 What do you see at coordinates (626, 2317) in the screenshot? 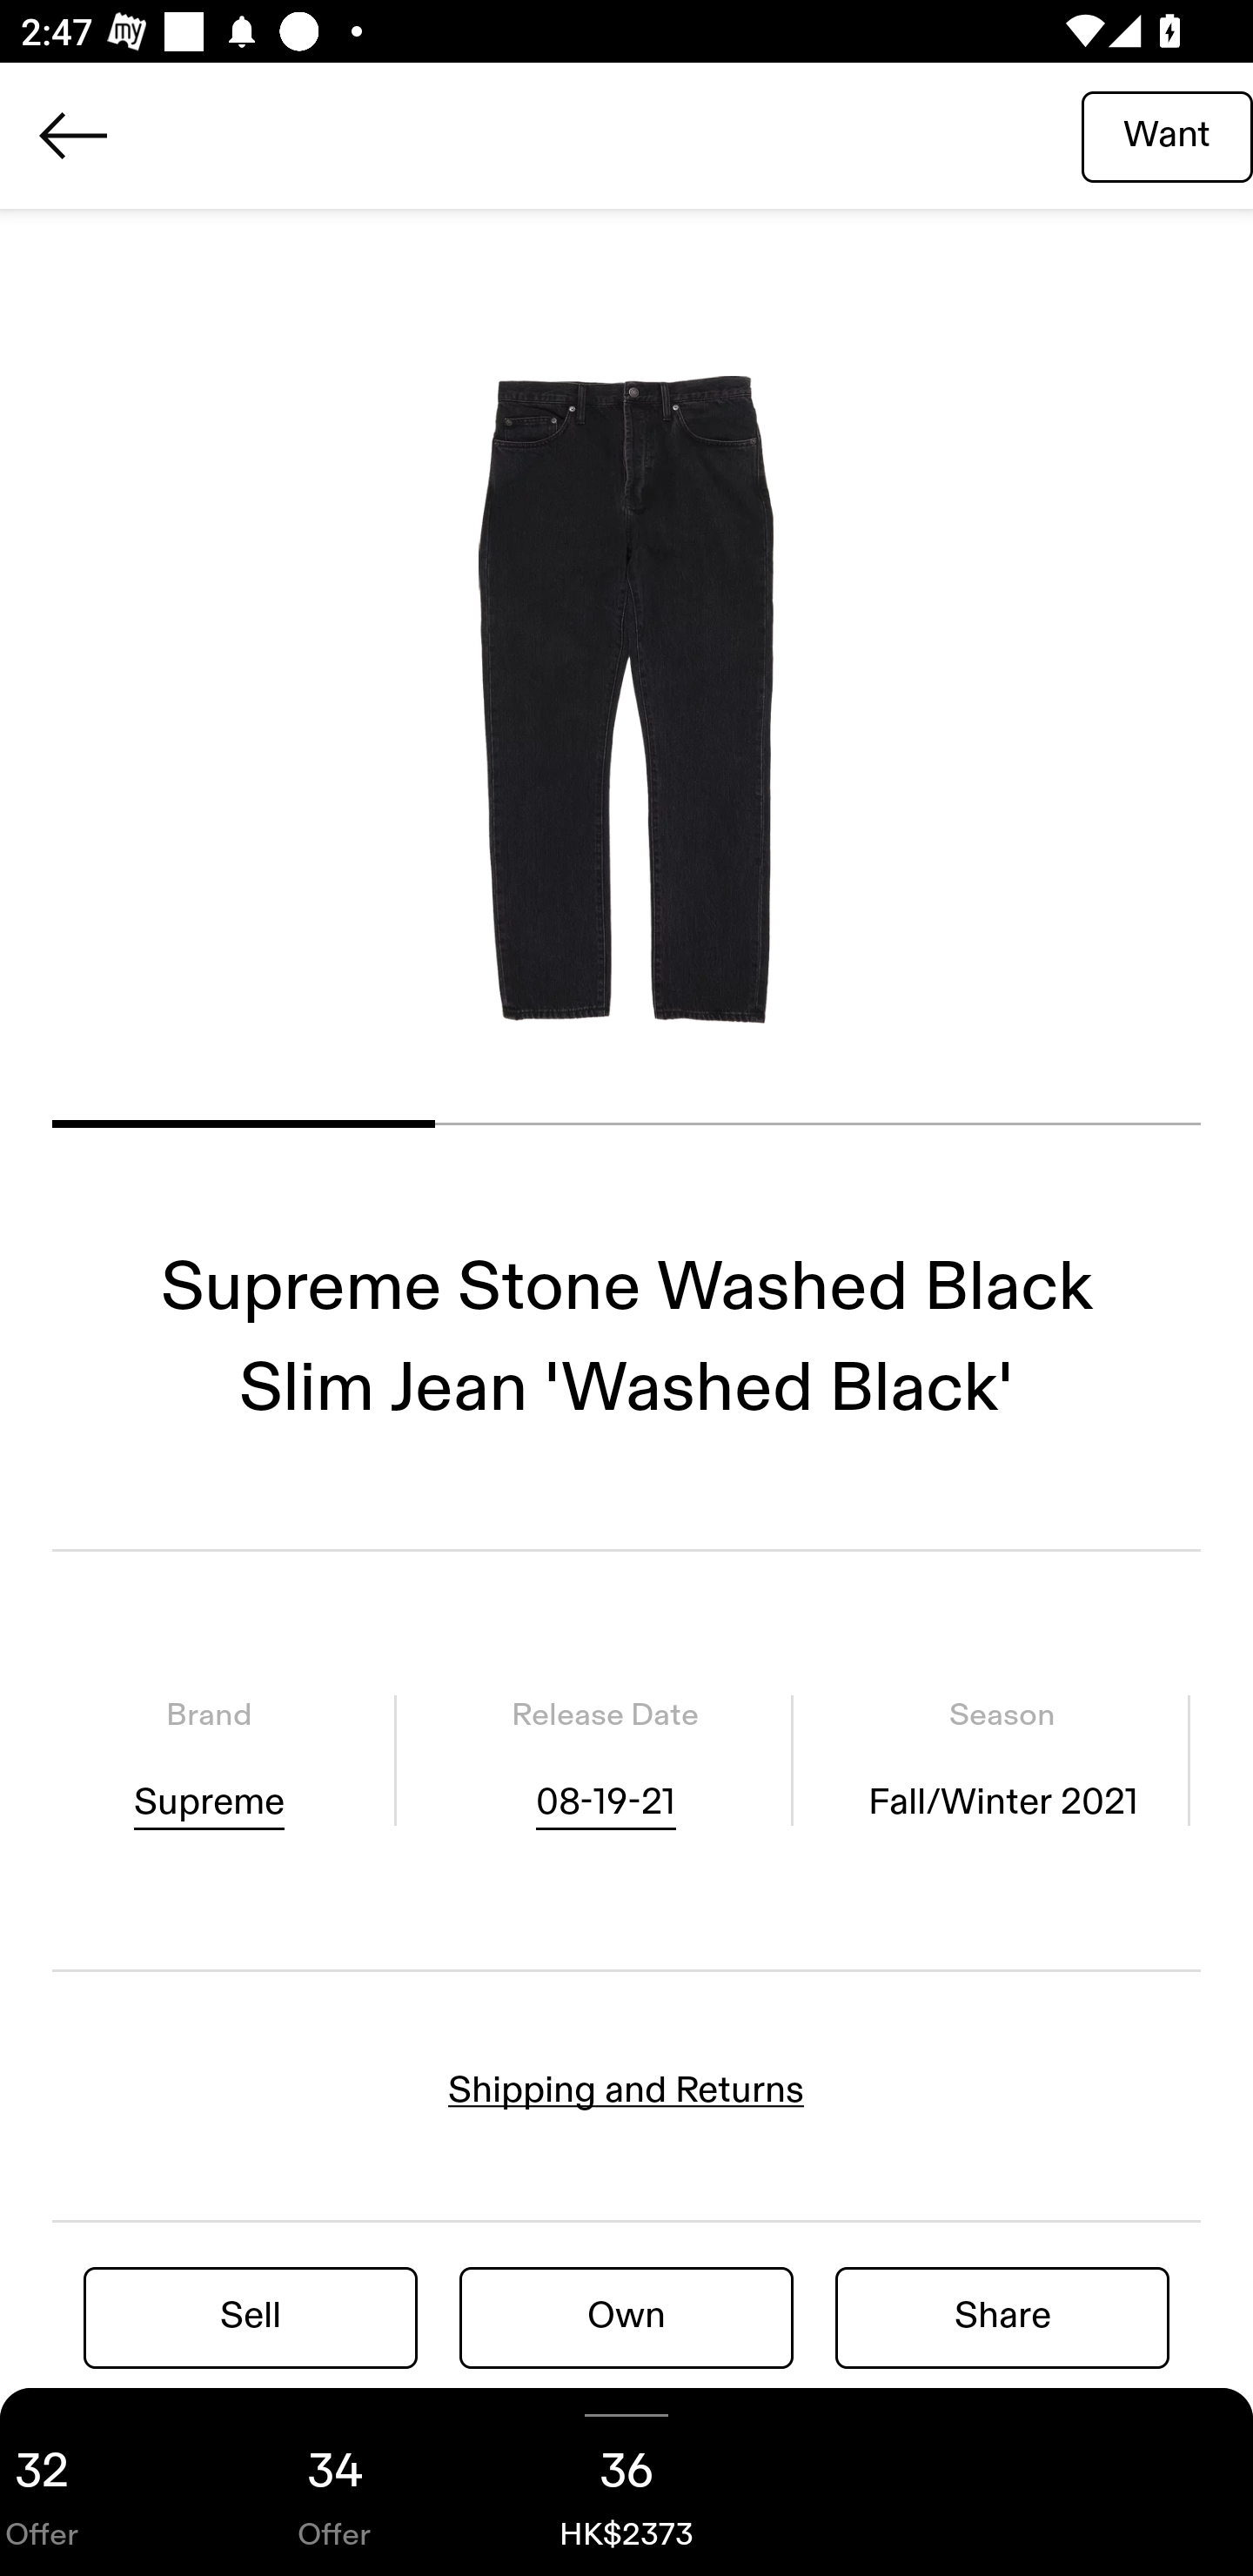
I see `Own` at bounding box center [626, 2317].